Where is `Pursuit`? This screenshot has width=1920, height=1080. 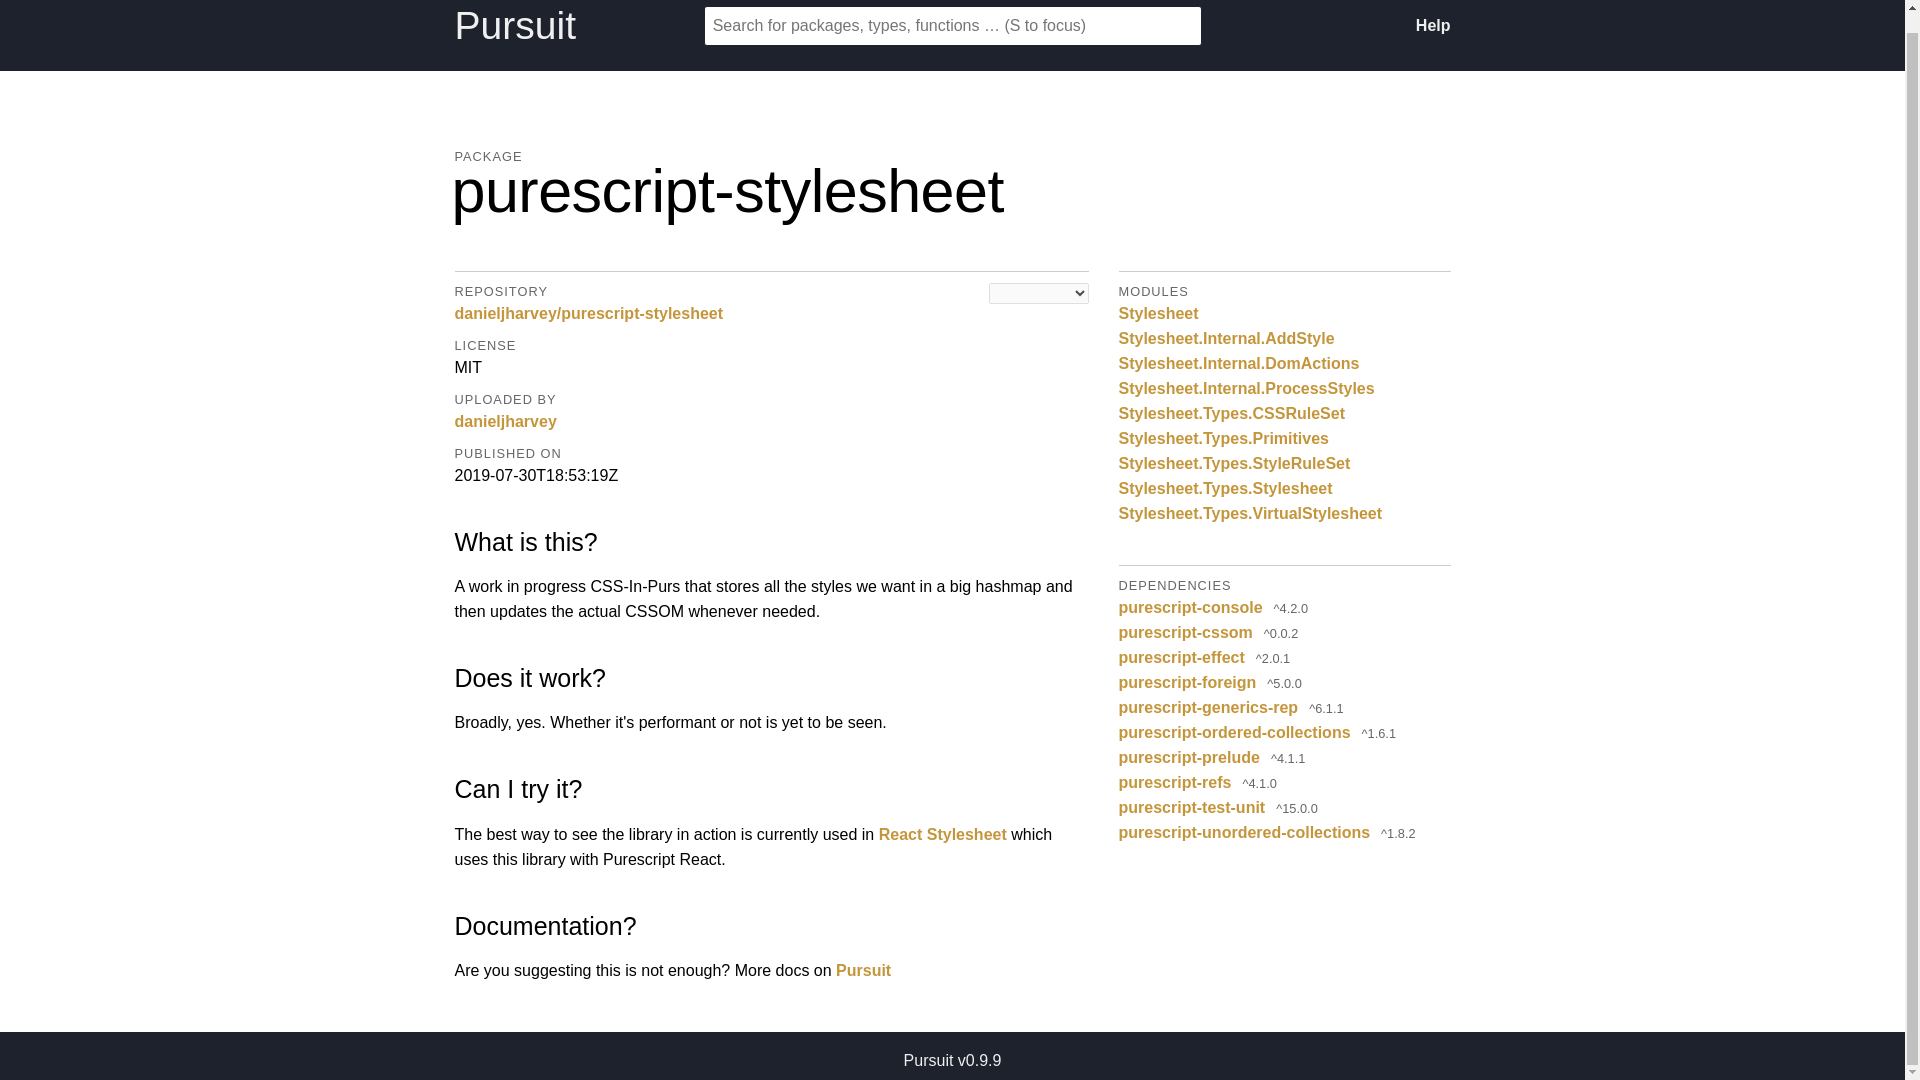
Pursuit is located at coordinates (862, 970).